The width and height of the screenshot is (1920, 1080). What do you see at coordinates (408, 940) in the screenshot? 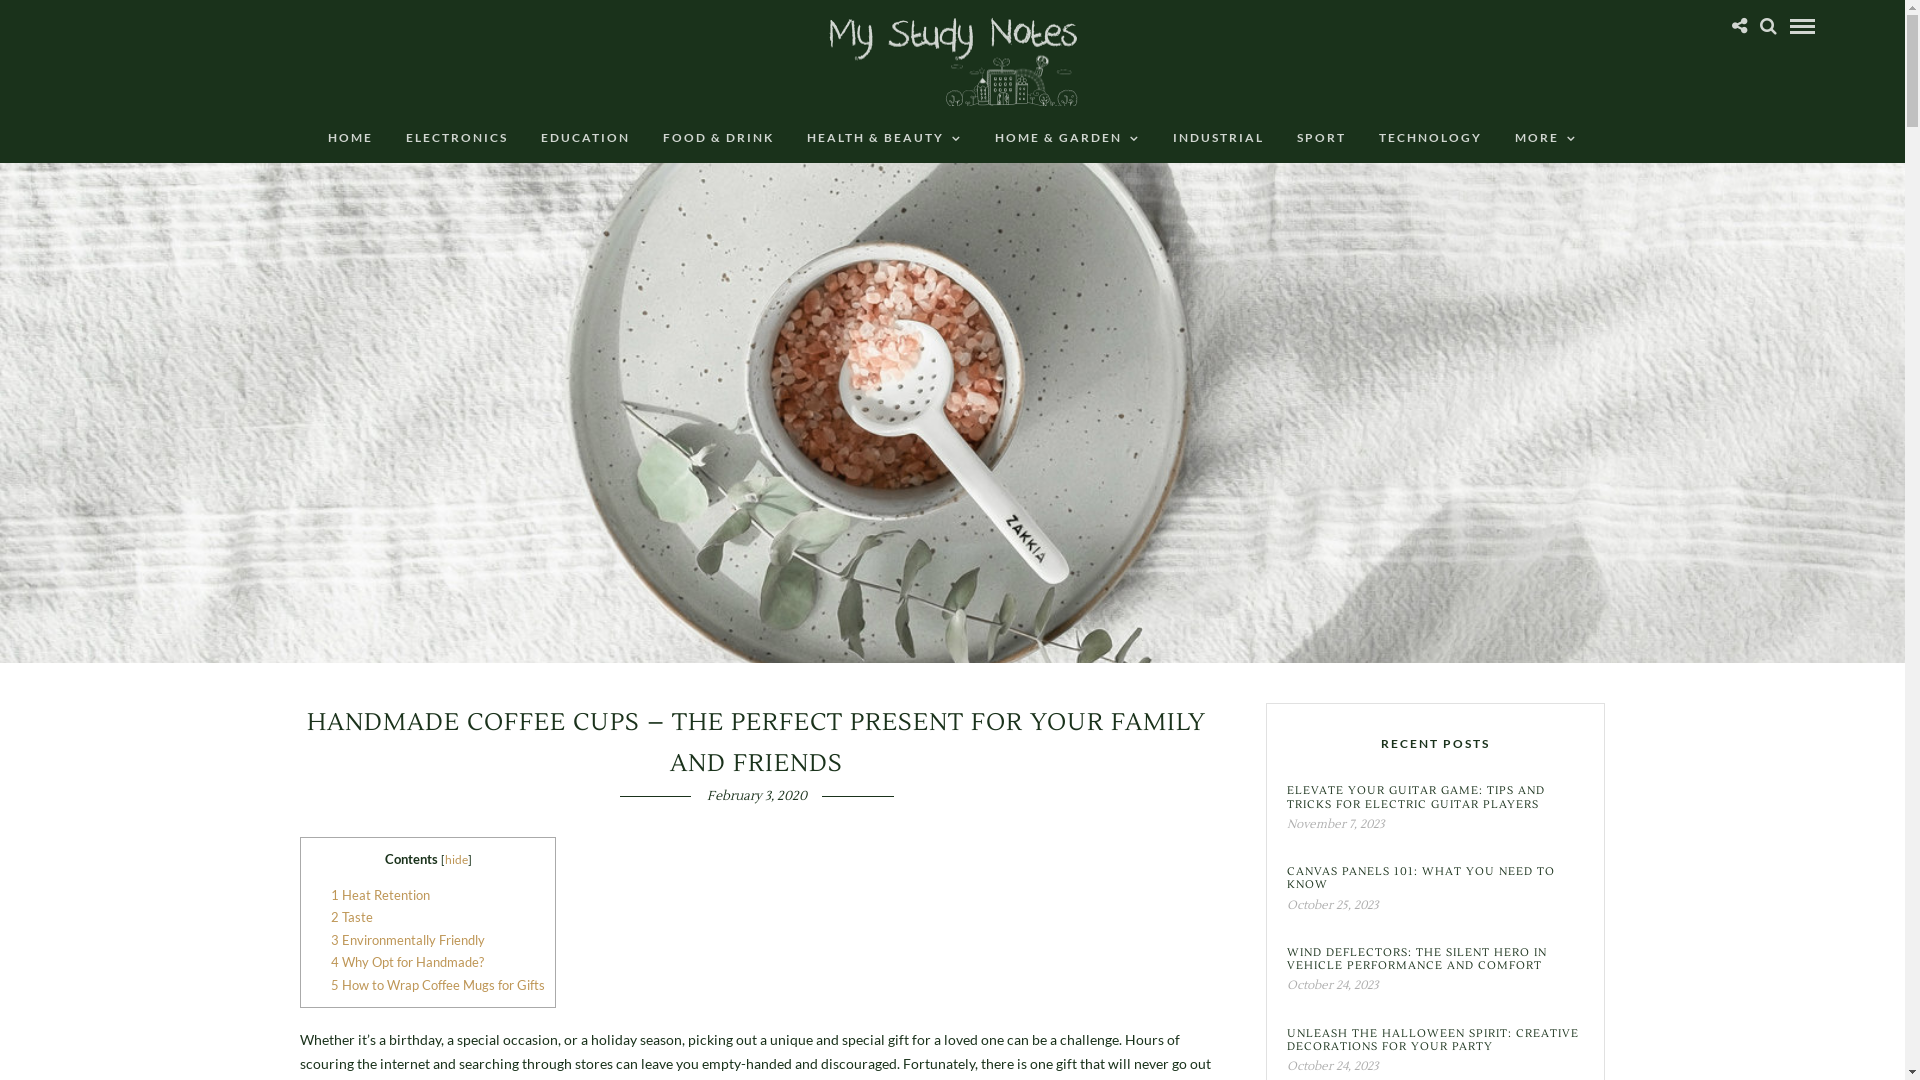
I see `3 Environmentally Friendly` at bounding box center [408, 940].